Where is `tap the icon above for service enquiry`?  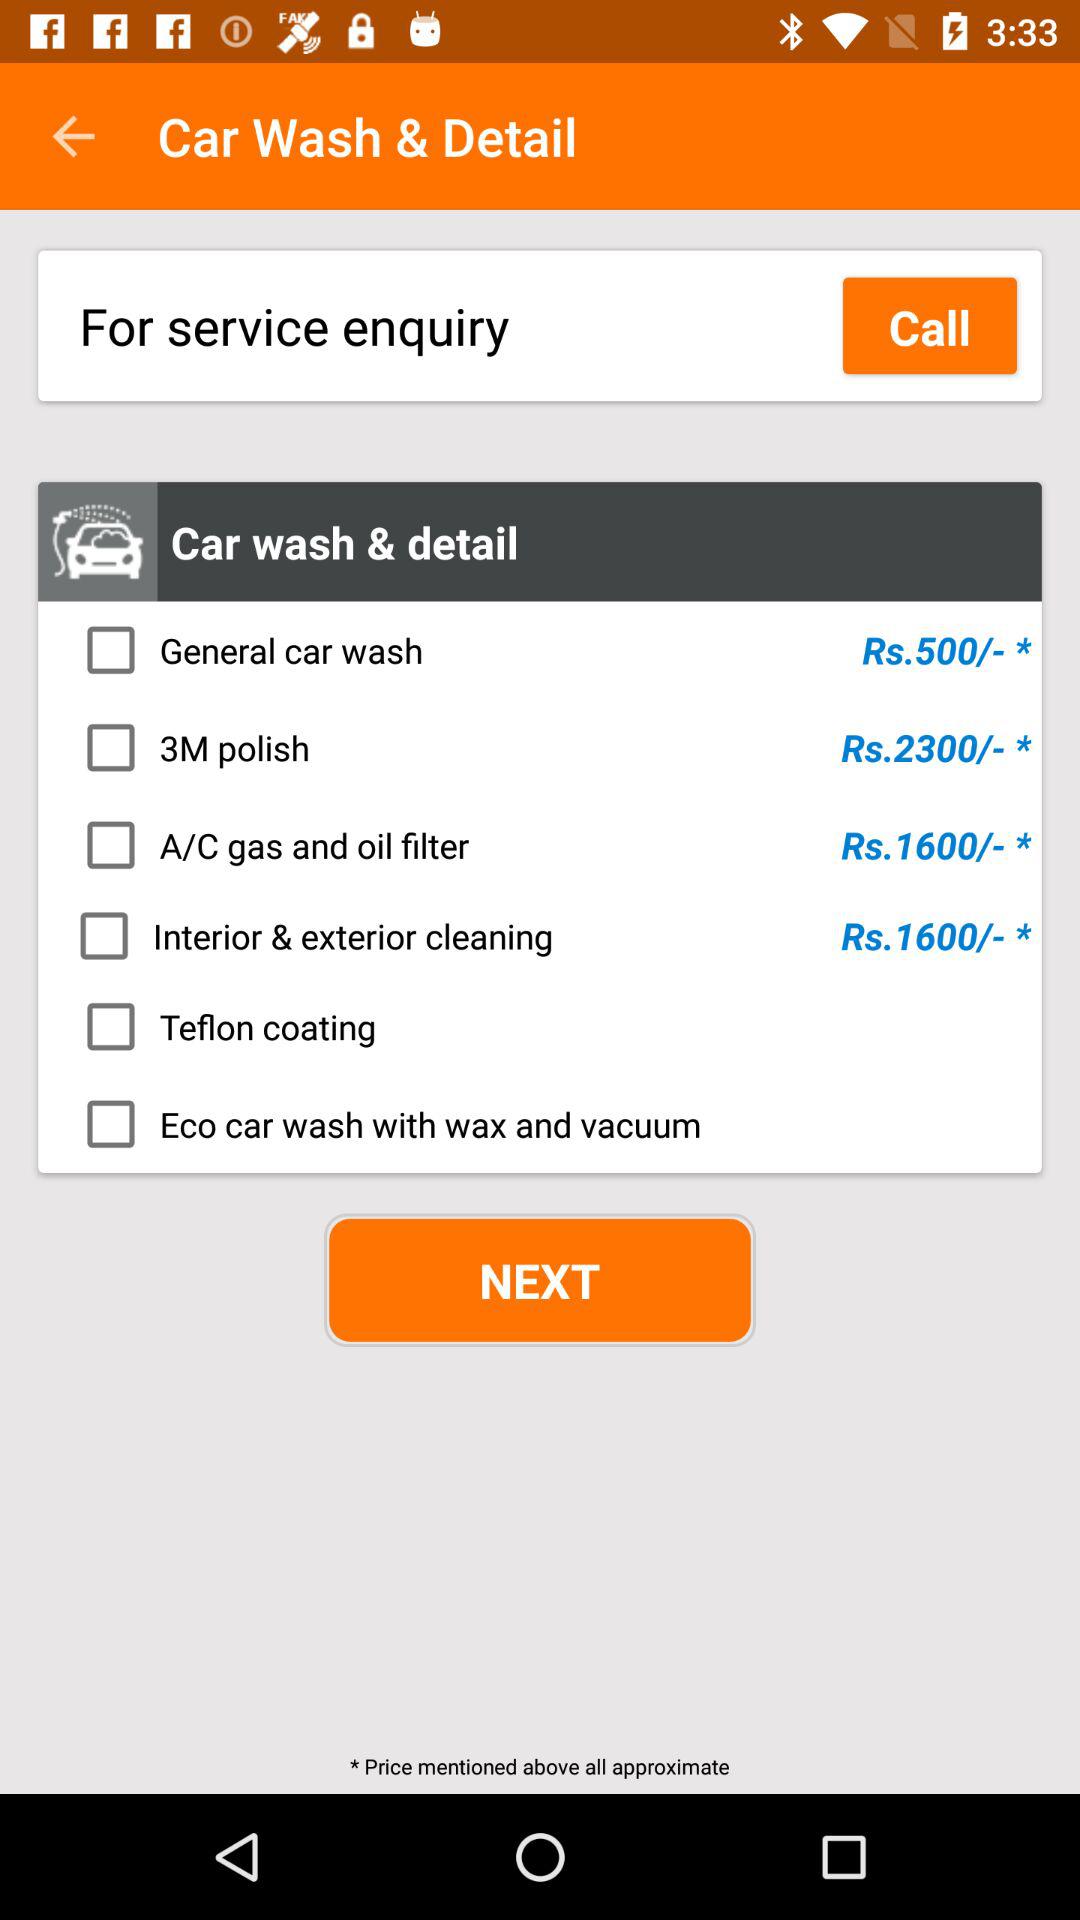
tap the icon above for service enquiry is located at coordinates (73, 136).